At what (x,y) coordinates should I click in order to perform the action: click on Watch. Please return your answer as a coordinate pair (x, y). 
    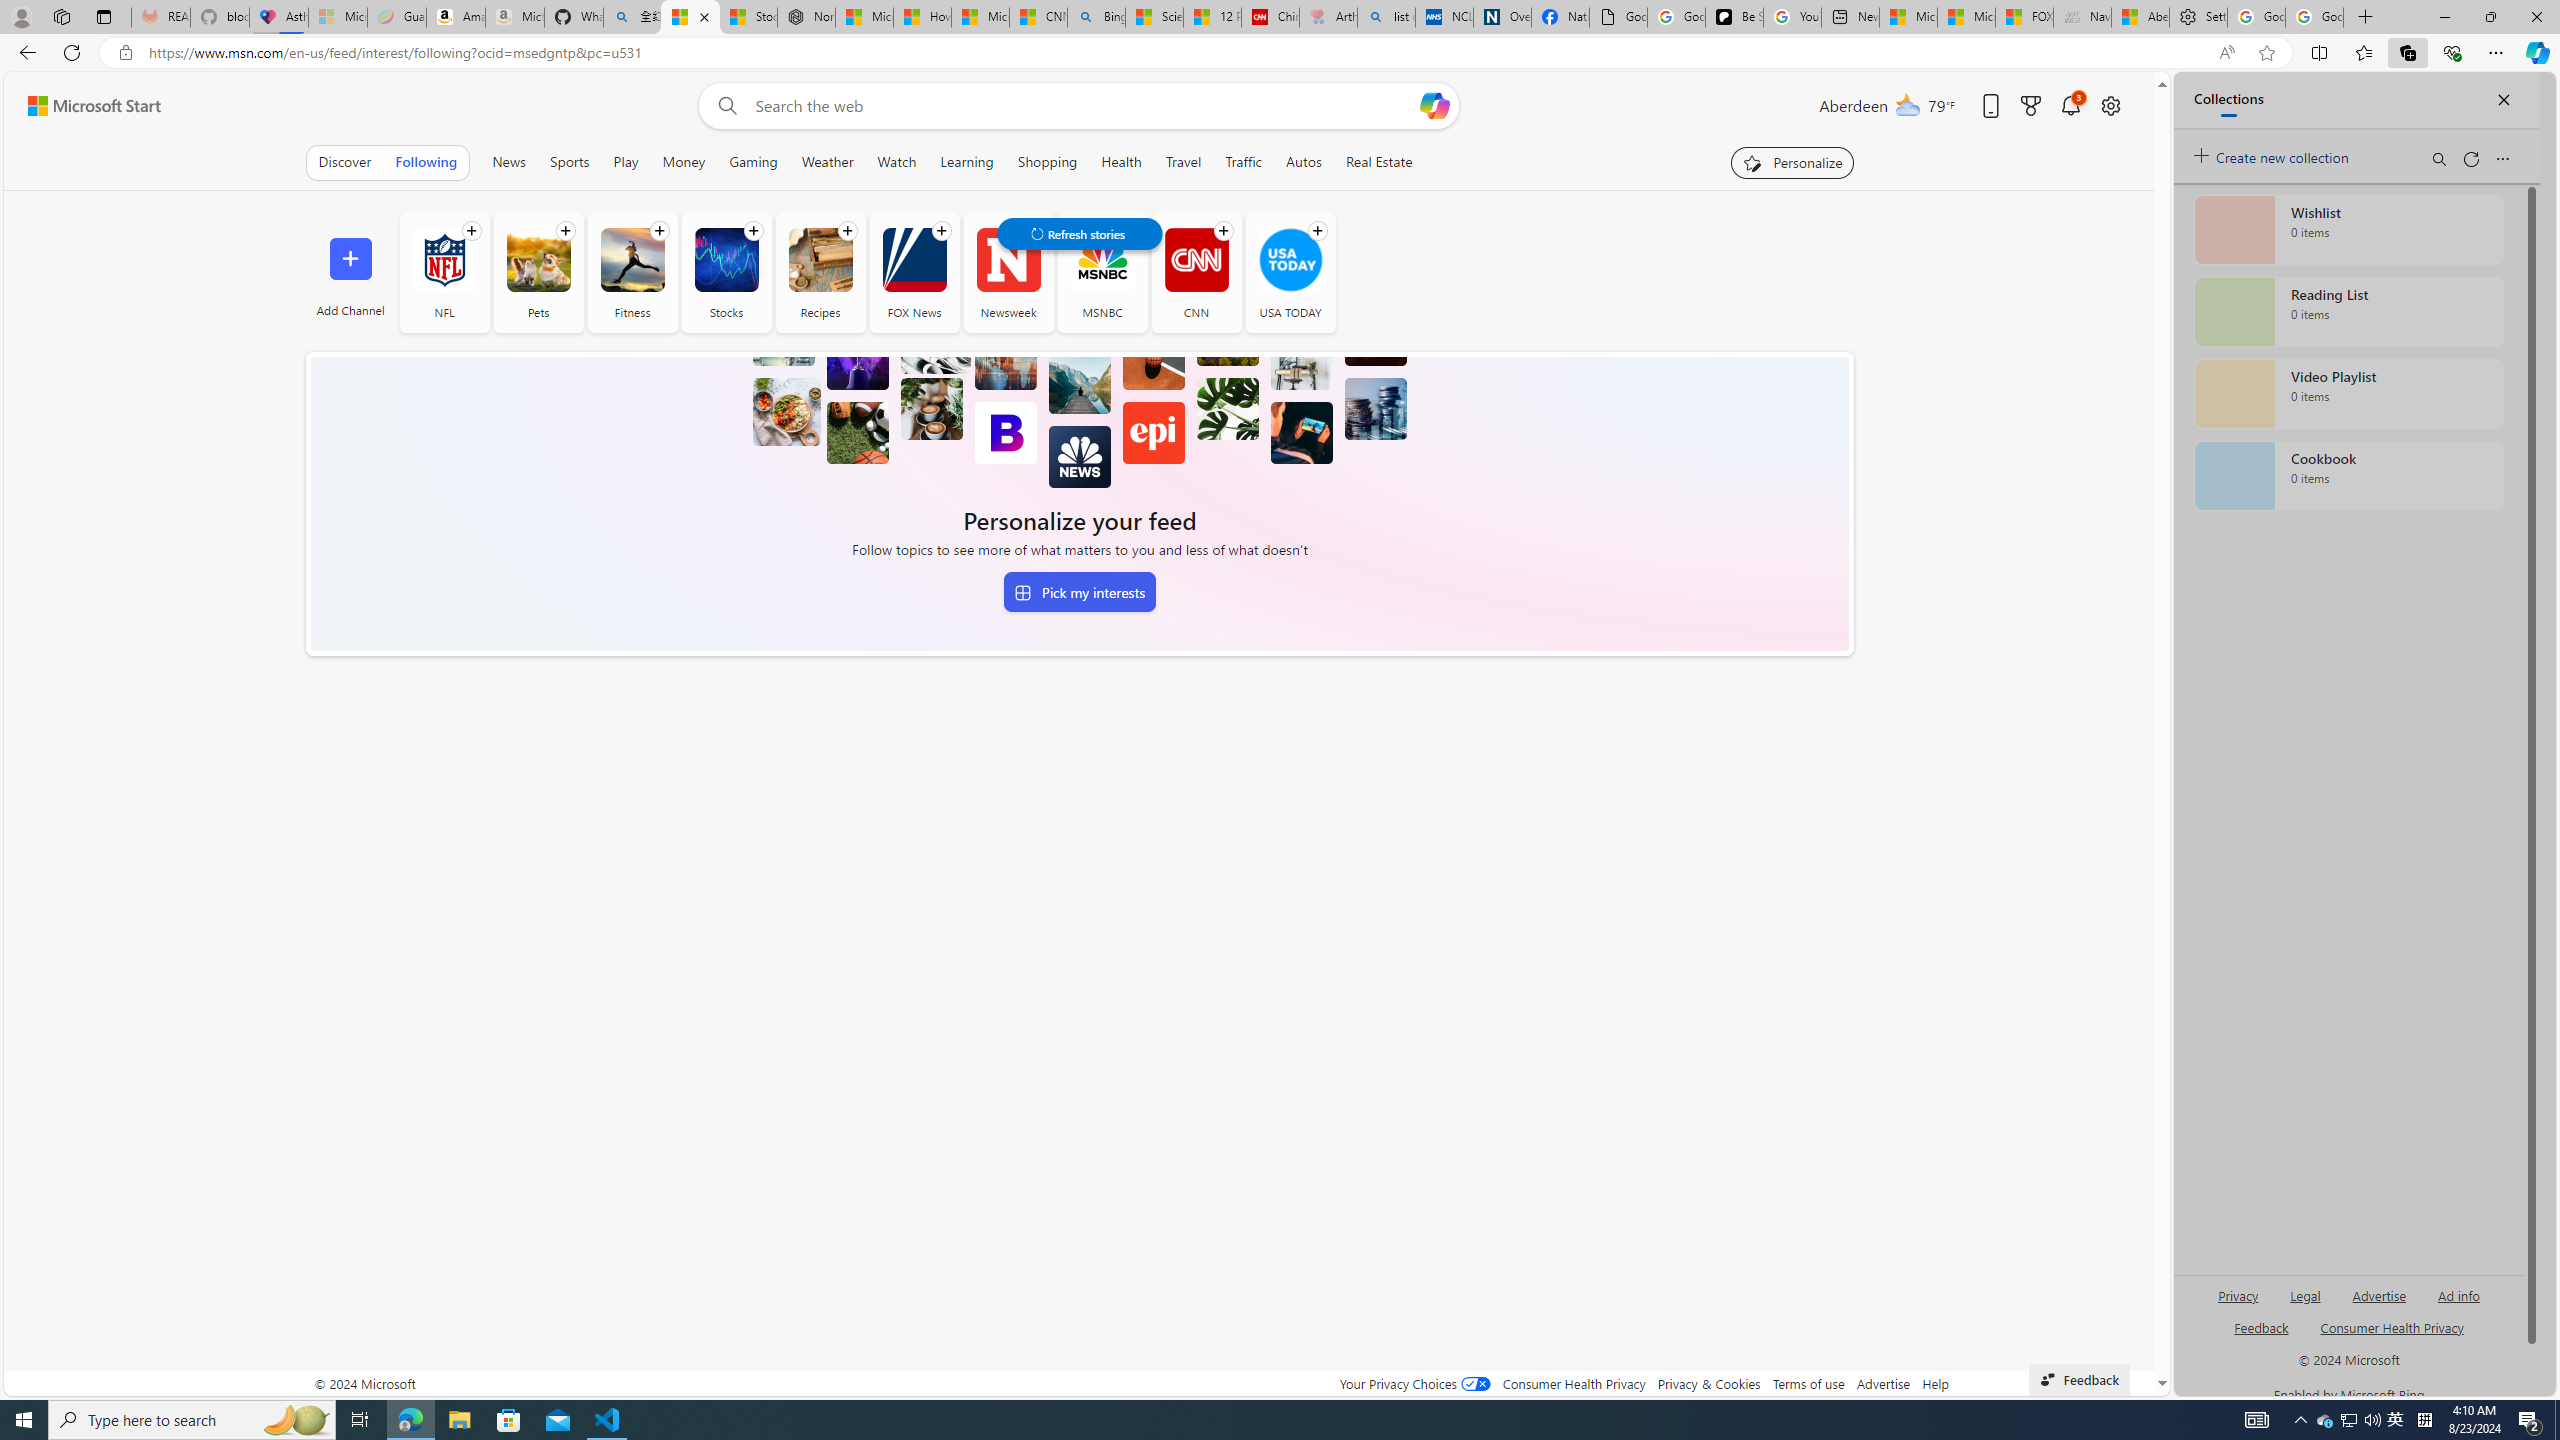
    Looking at the image, I should click on (897, 162).